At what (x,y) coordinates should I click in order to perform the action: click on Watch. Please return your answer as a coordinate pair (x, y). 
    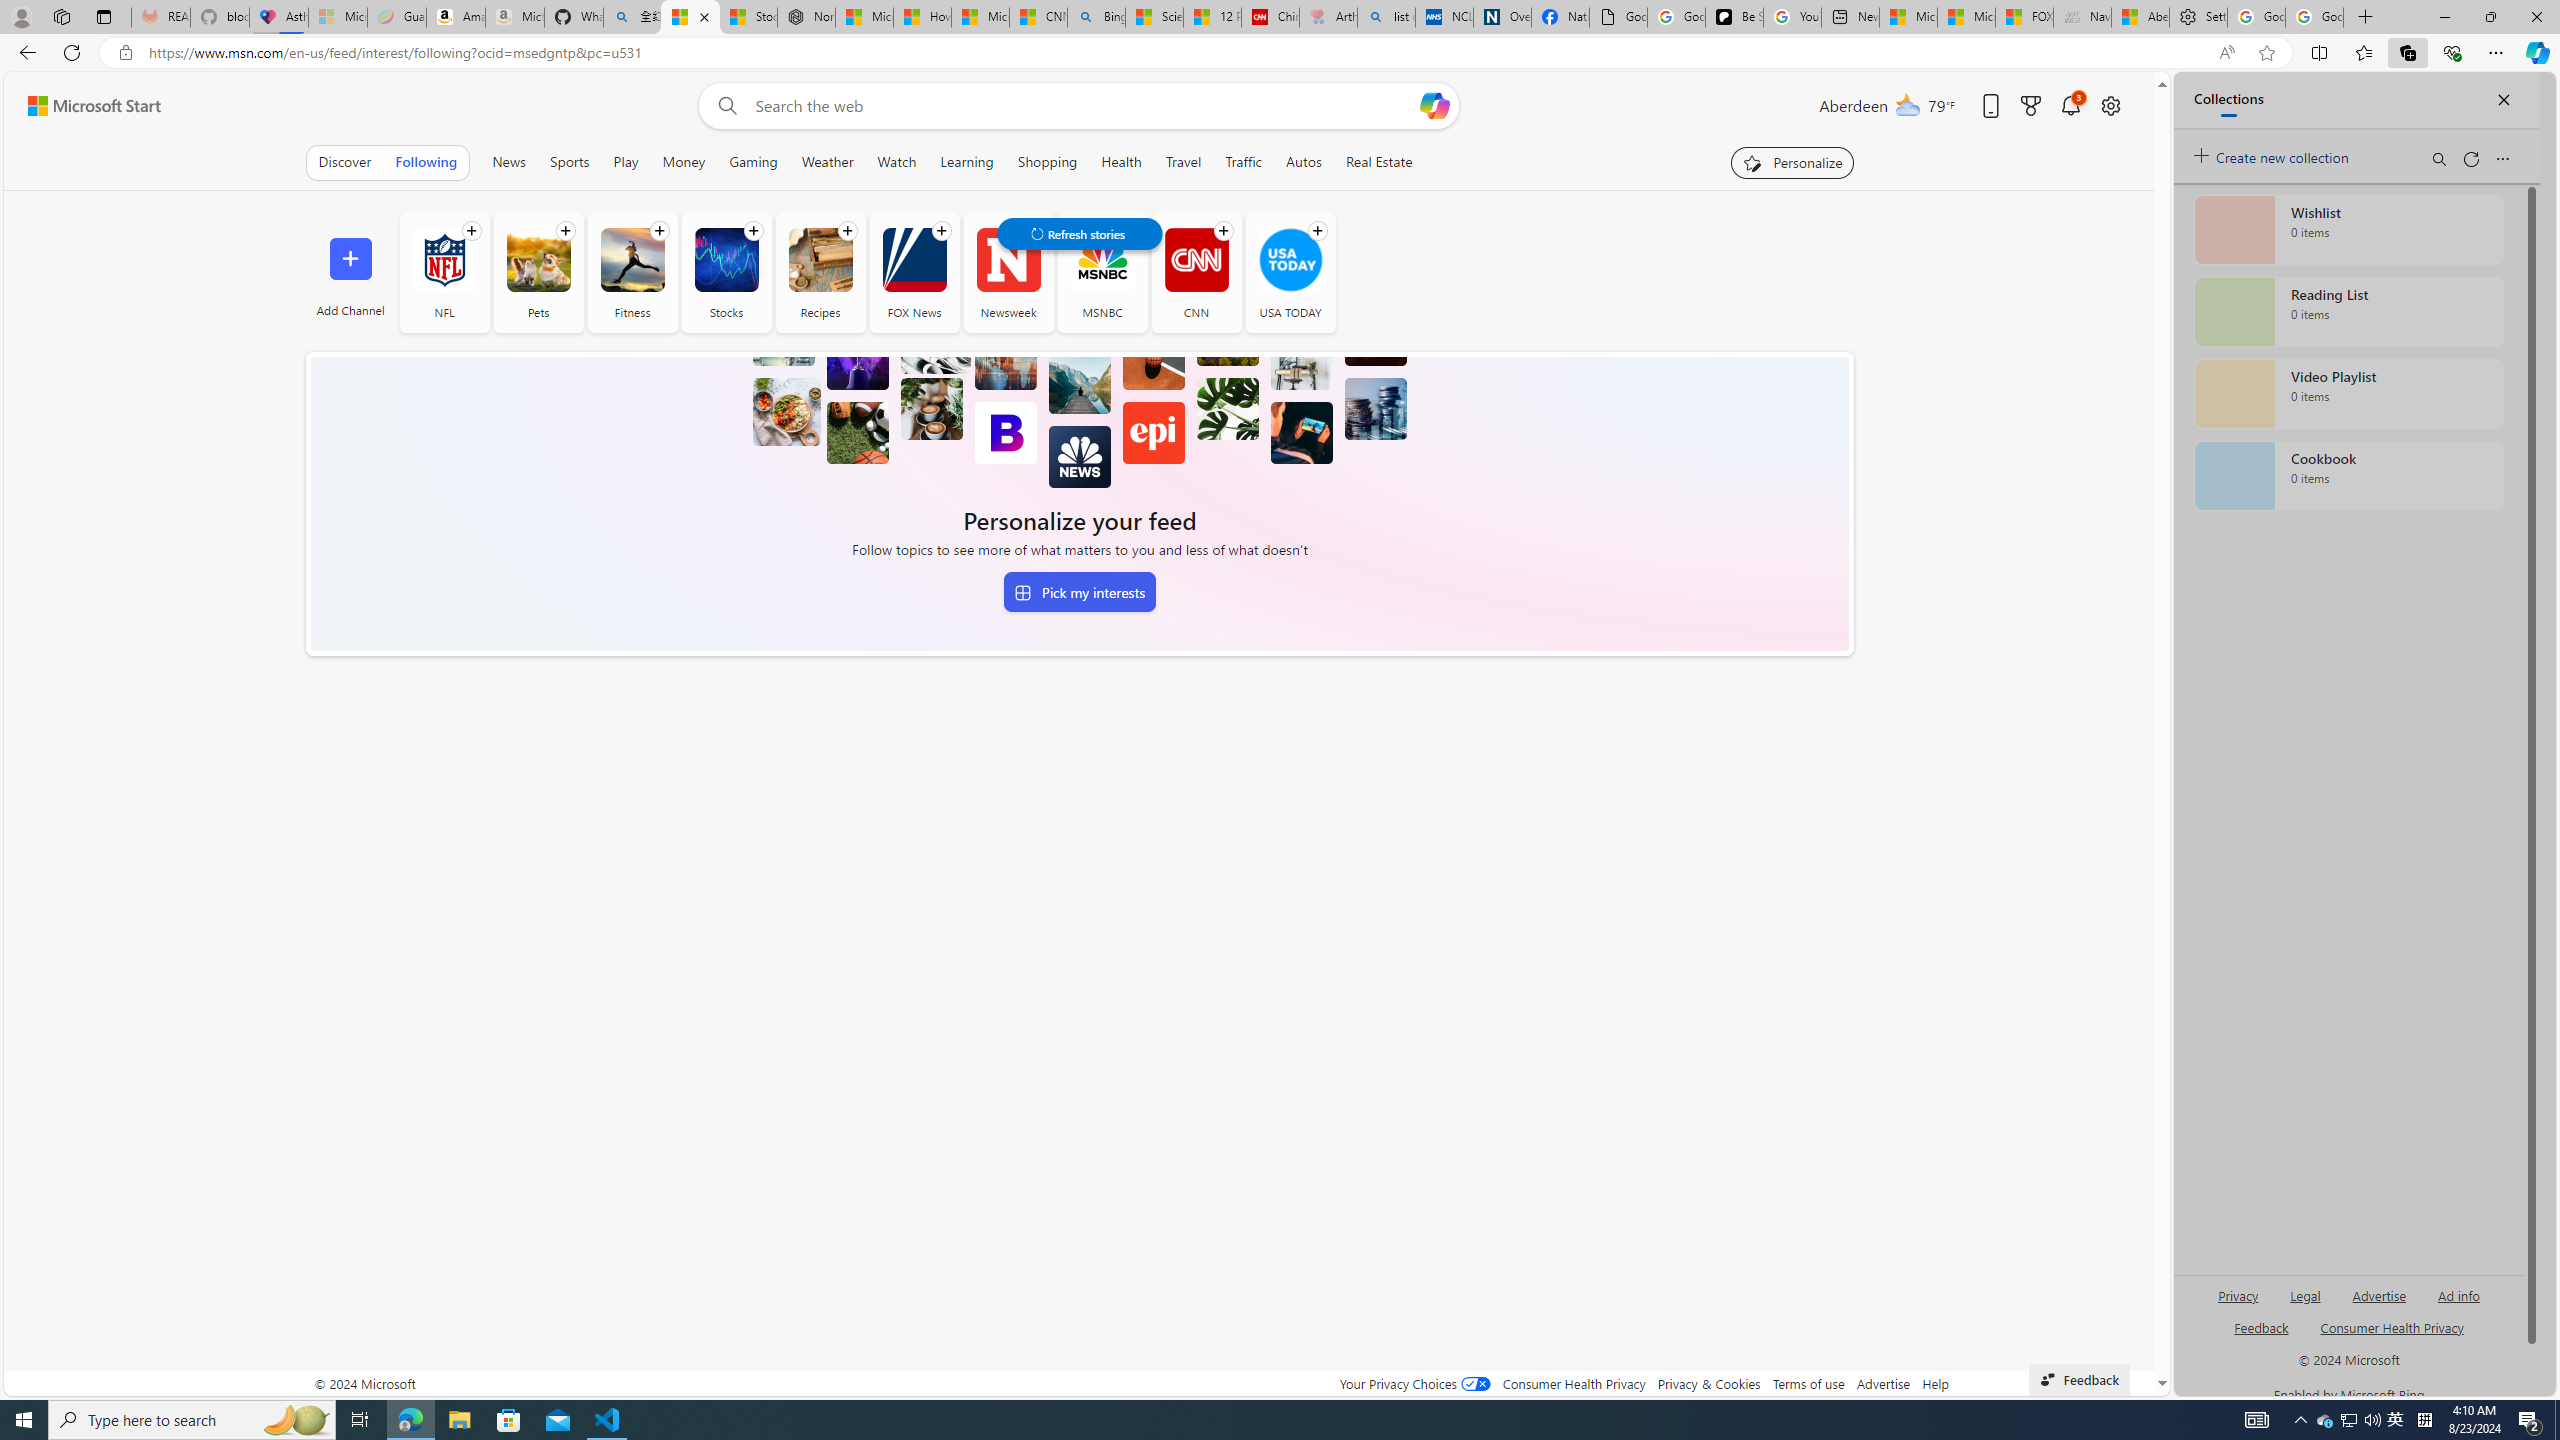
    Looking at the image, I should click on (897, 162).